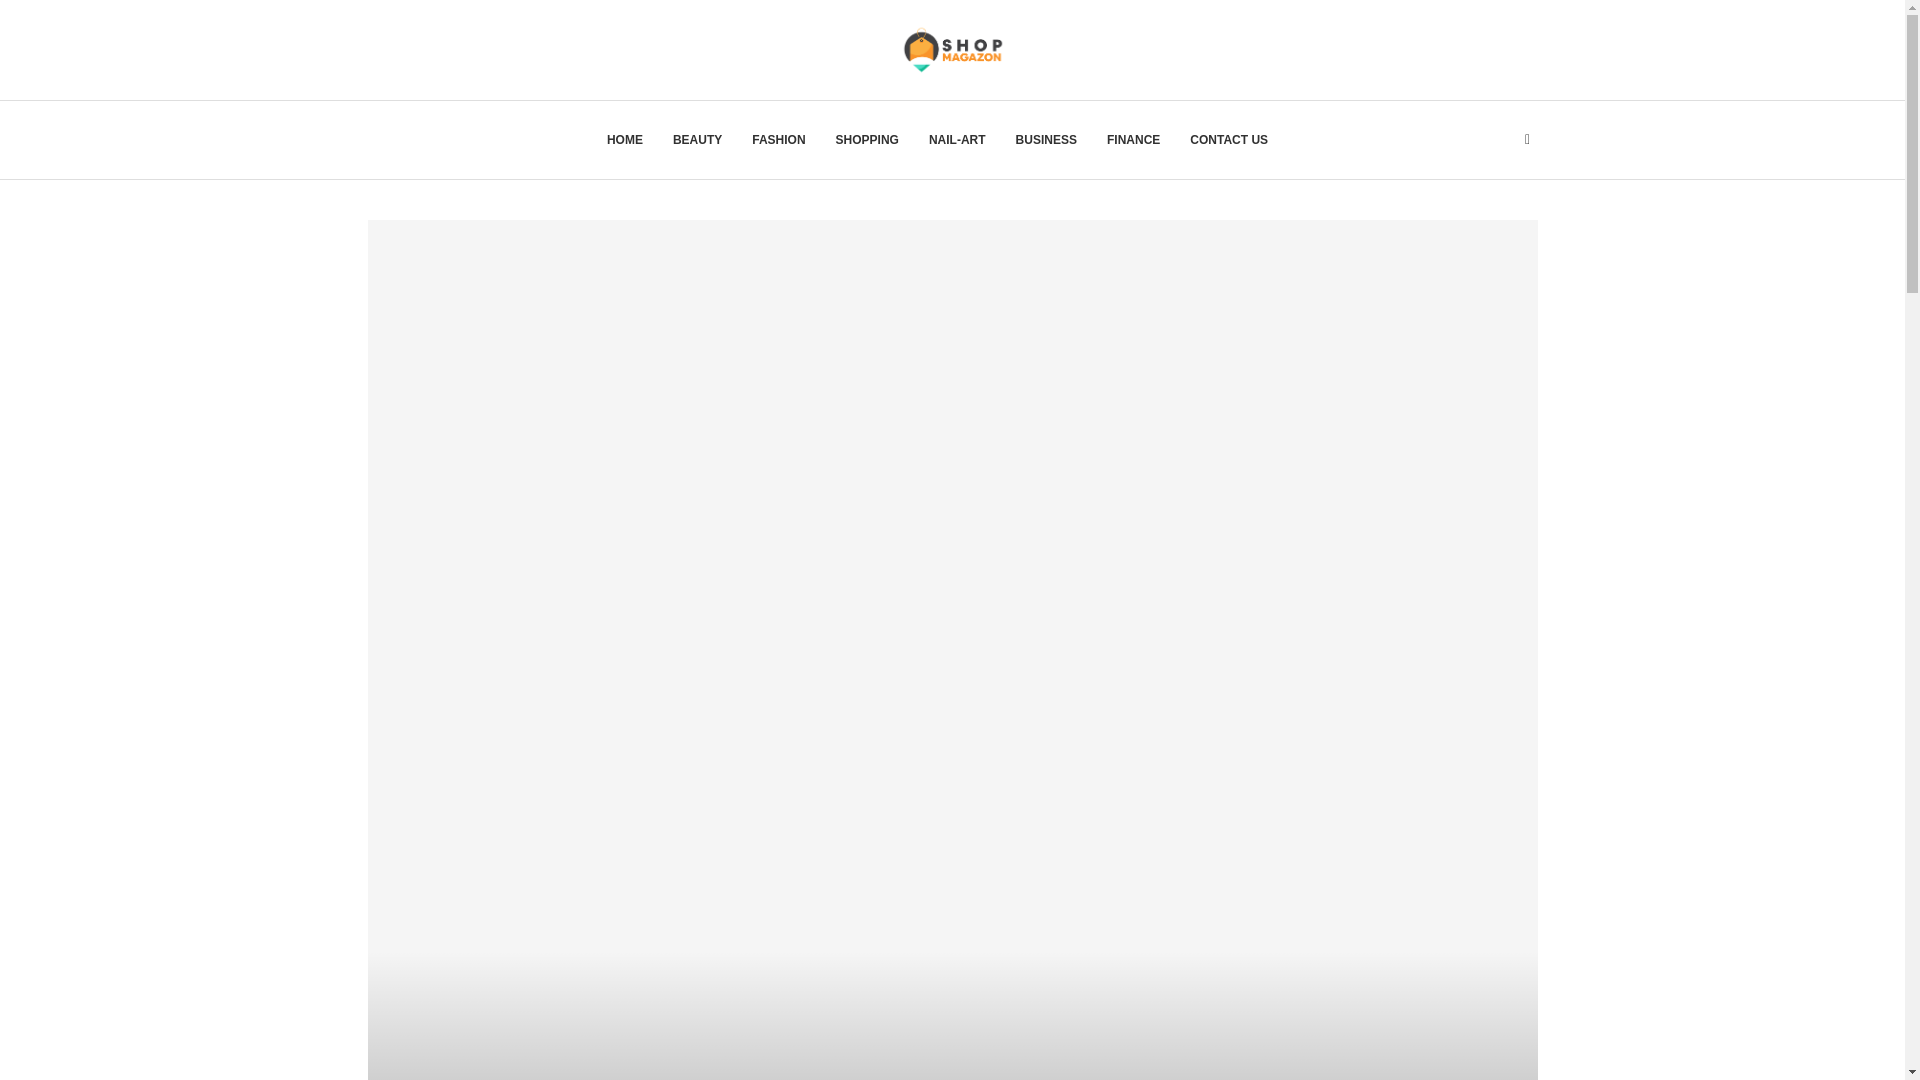 This screenshot has width=1920, height=1080. What do you see at coordinates (866, 140) in the screenshot?
I see `SHOPPING` at bounding box center [866, 140].